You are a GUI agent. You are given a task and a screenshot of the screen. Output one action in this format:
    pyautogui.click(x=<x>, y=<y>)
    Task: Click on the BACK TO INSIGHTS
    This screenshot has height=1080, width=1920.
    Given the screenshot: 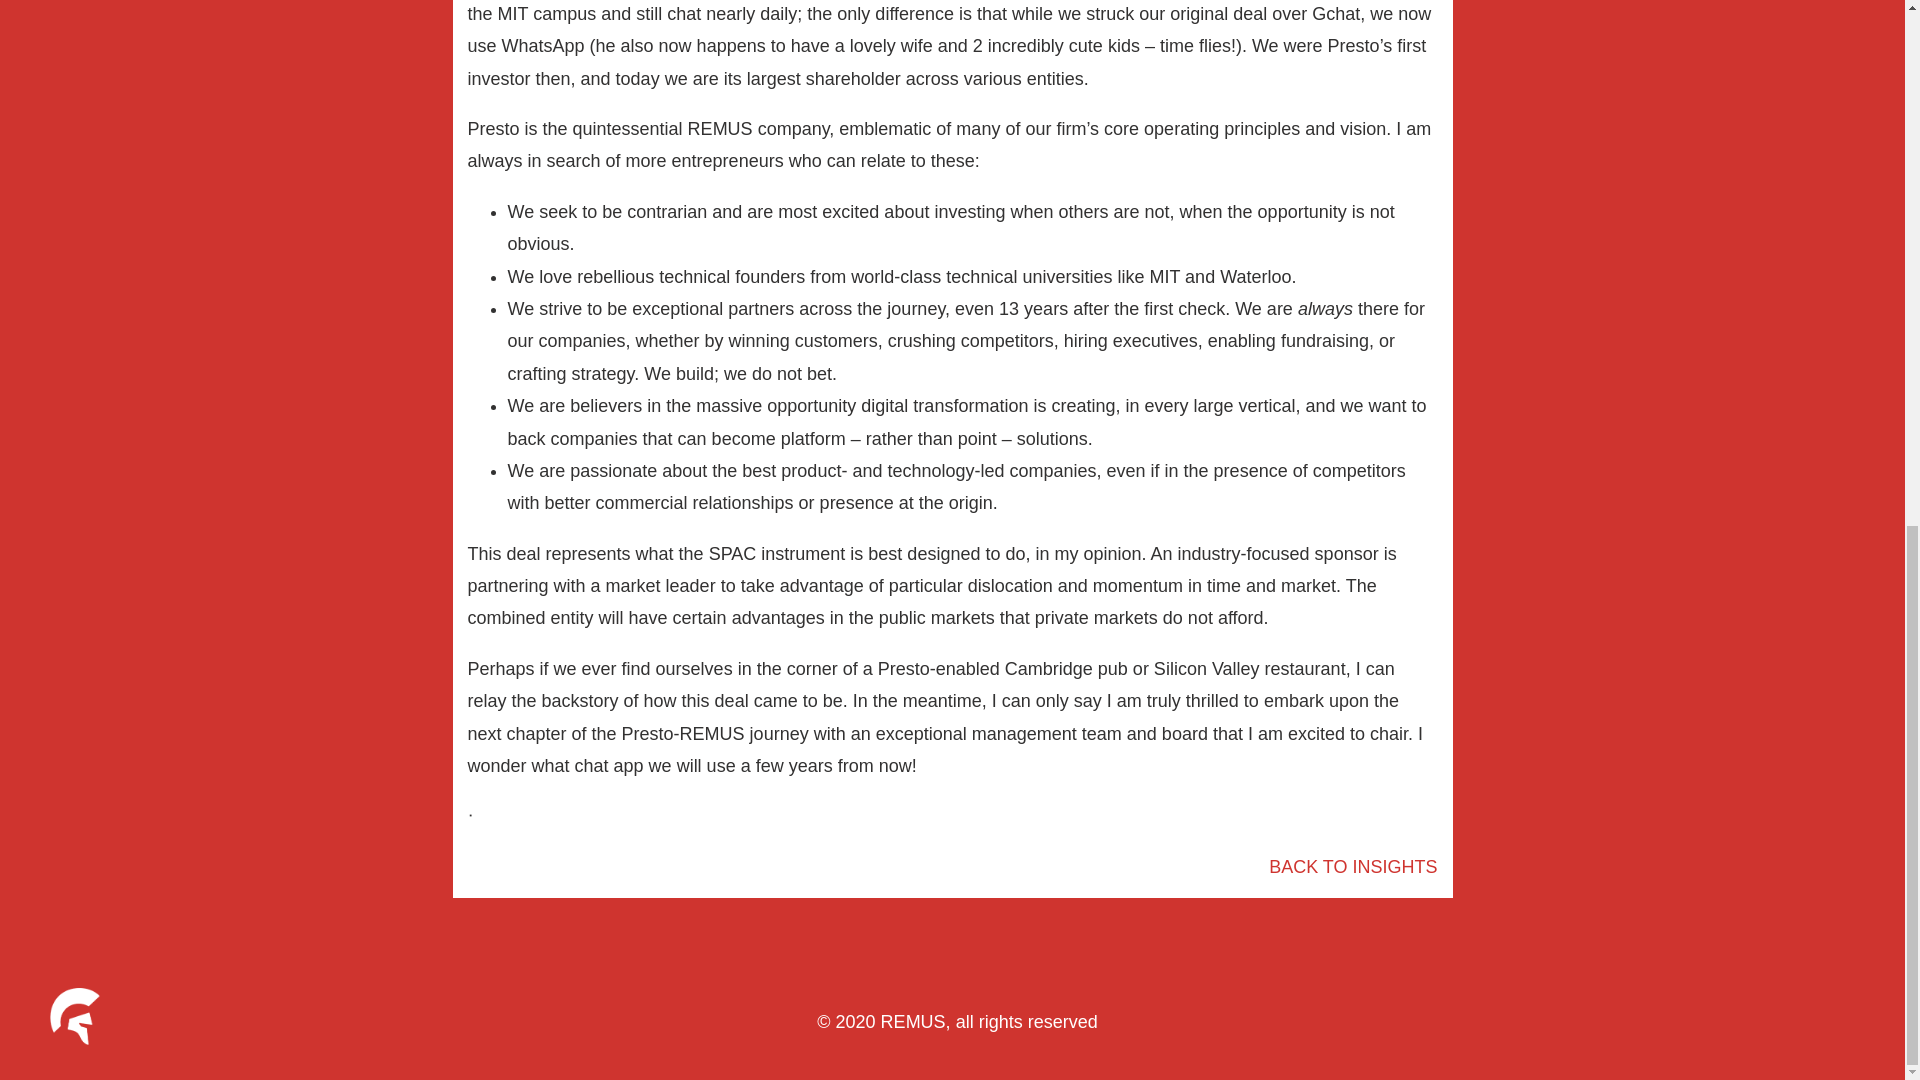 What is the action you would take?
    pyautogui.click(x=1352, y=866)
    